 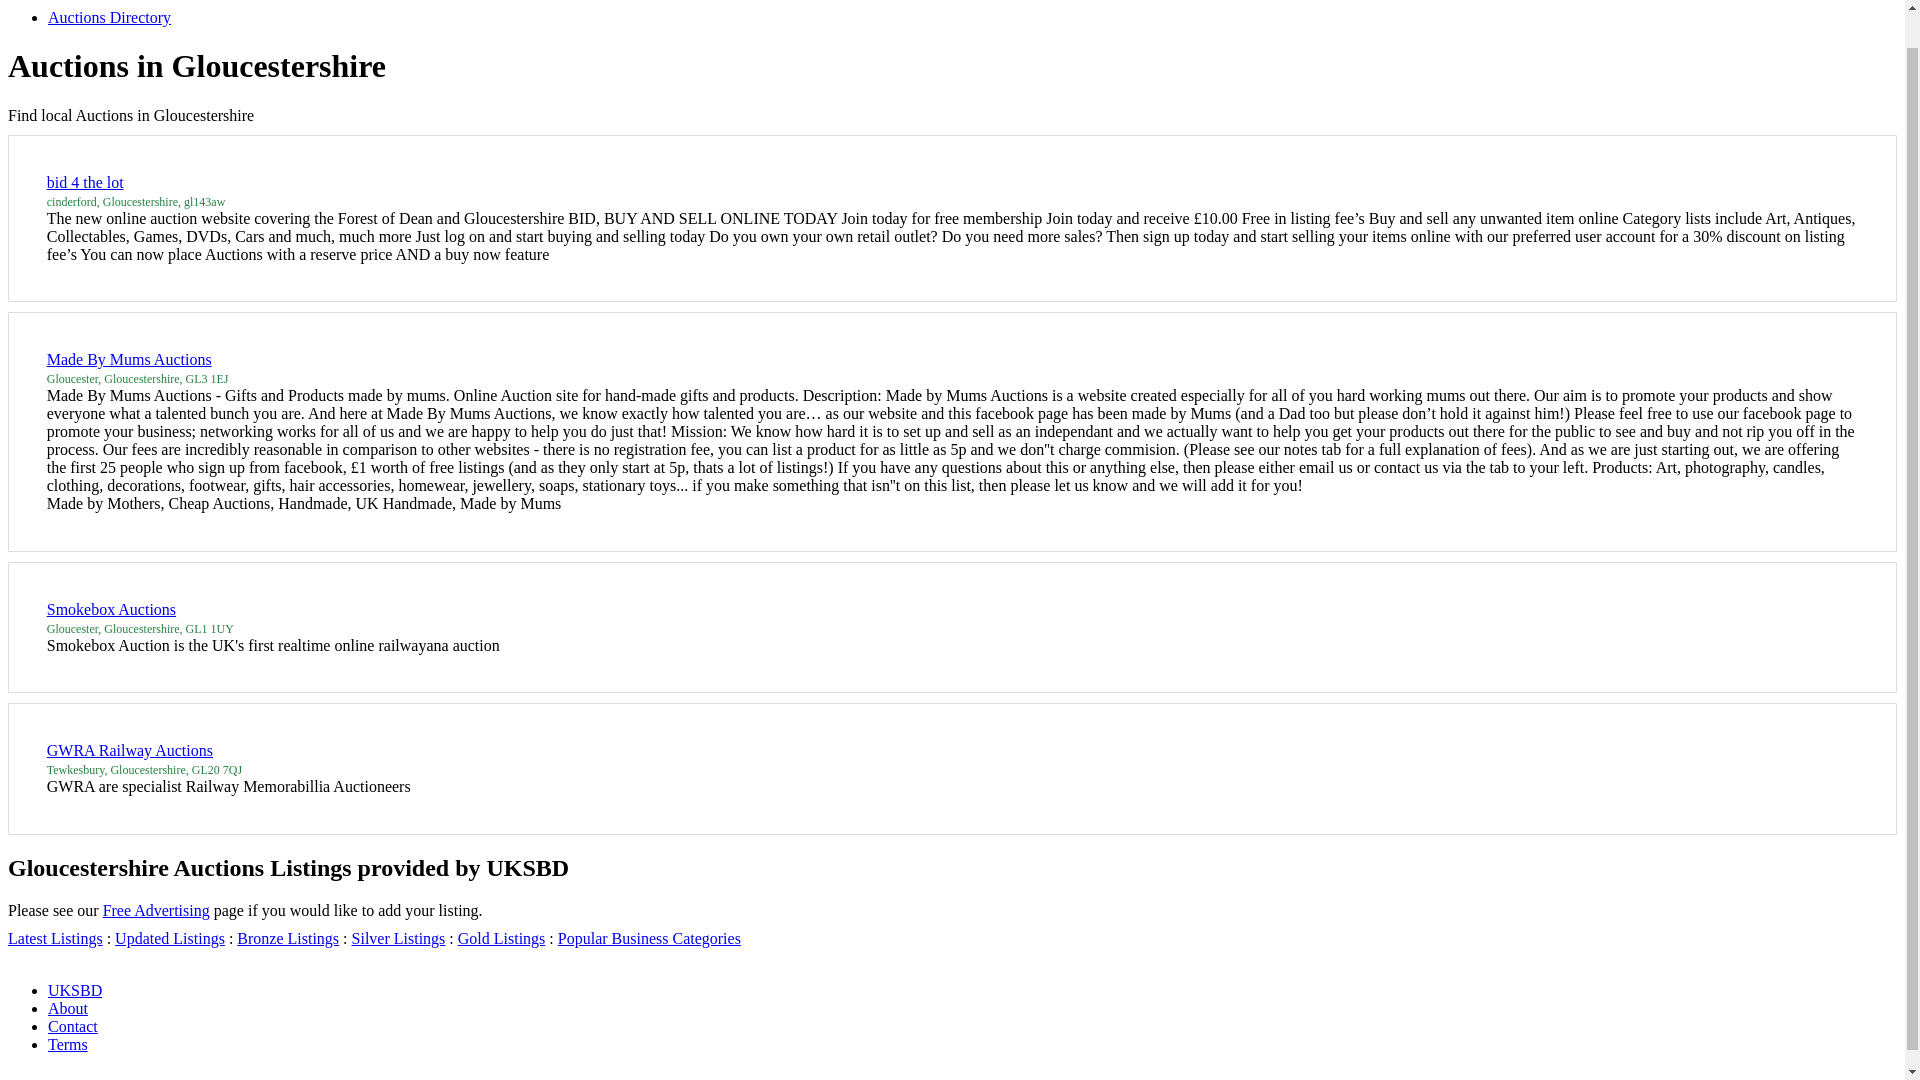 What do you see at coordinates (72, 1026) in the screenshot?
I see `Contact` at bounding box center [72, 1026].